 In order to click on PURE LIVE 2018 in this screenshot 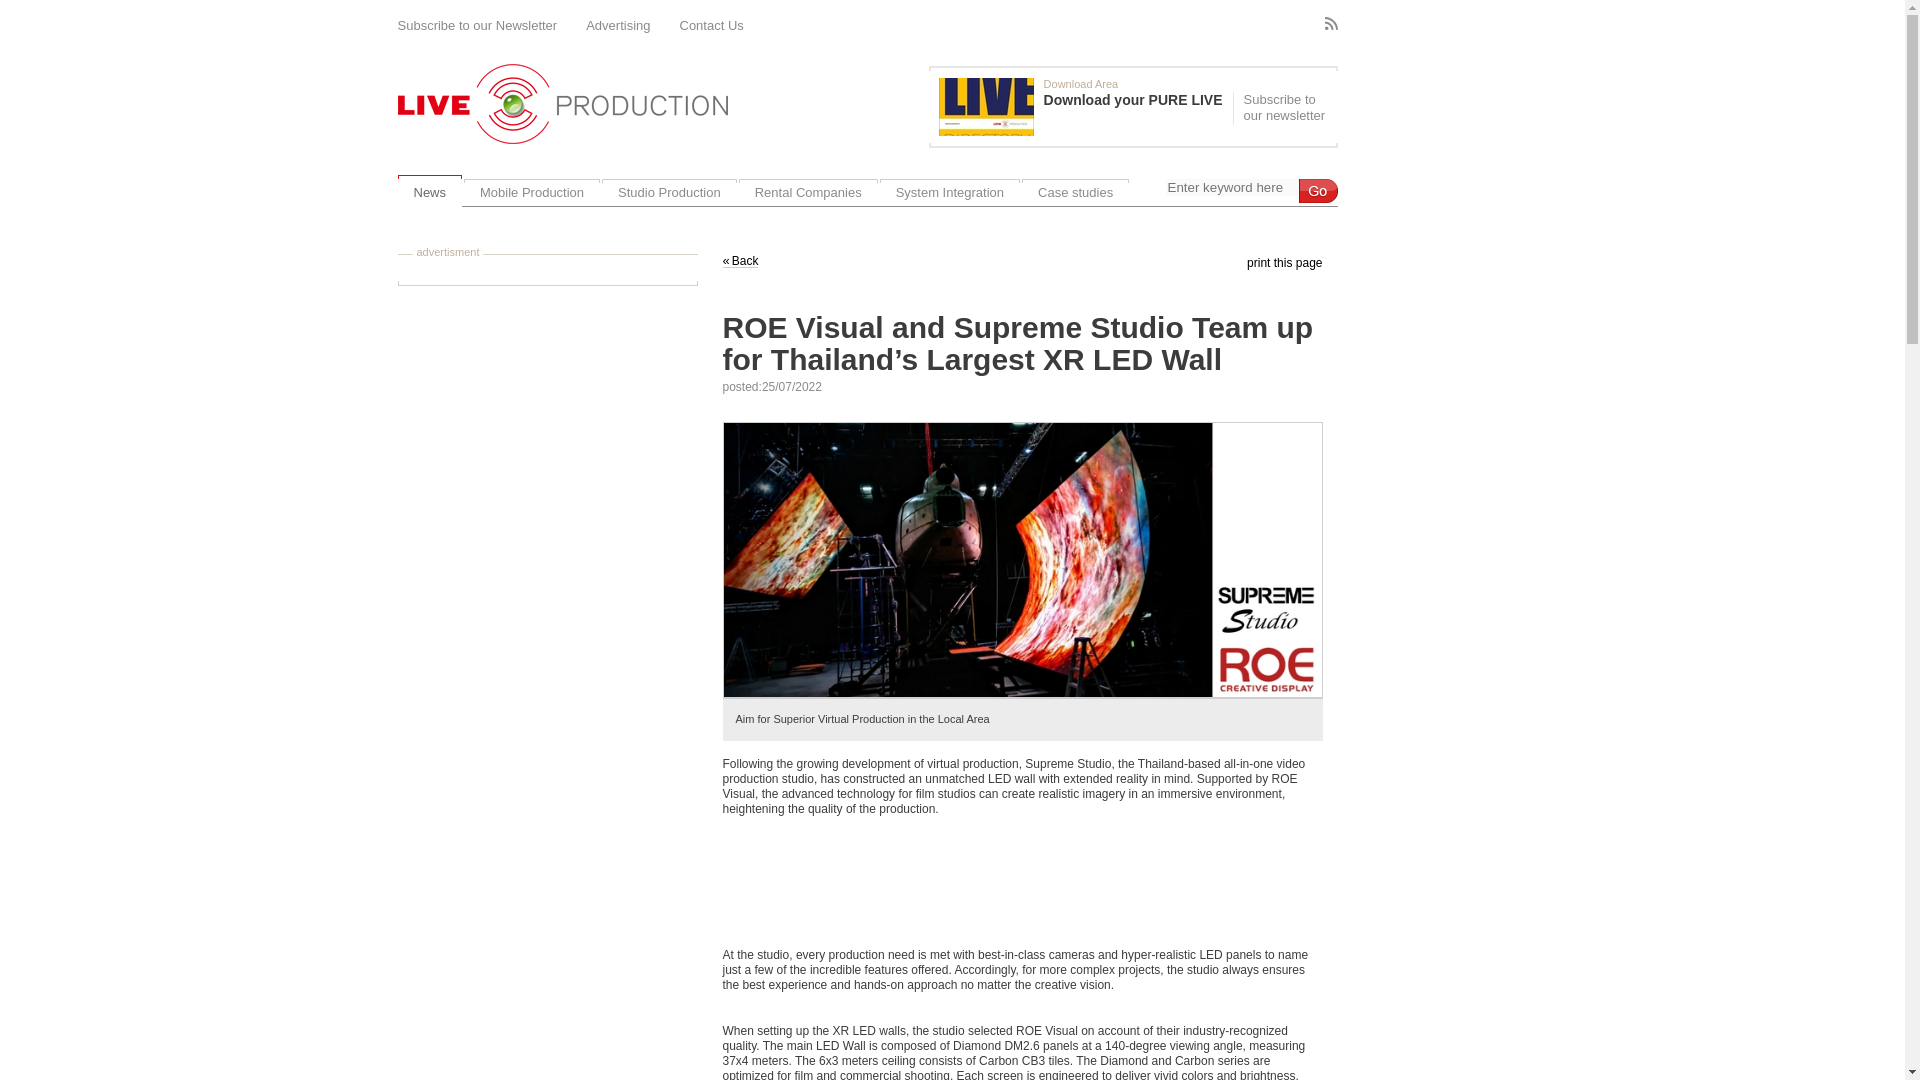, I will do `click(986, 106)`.